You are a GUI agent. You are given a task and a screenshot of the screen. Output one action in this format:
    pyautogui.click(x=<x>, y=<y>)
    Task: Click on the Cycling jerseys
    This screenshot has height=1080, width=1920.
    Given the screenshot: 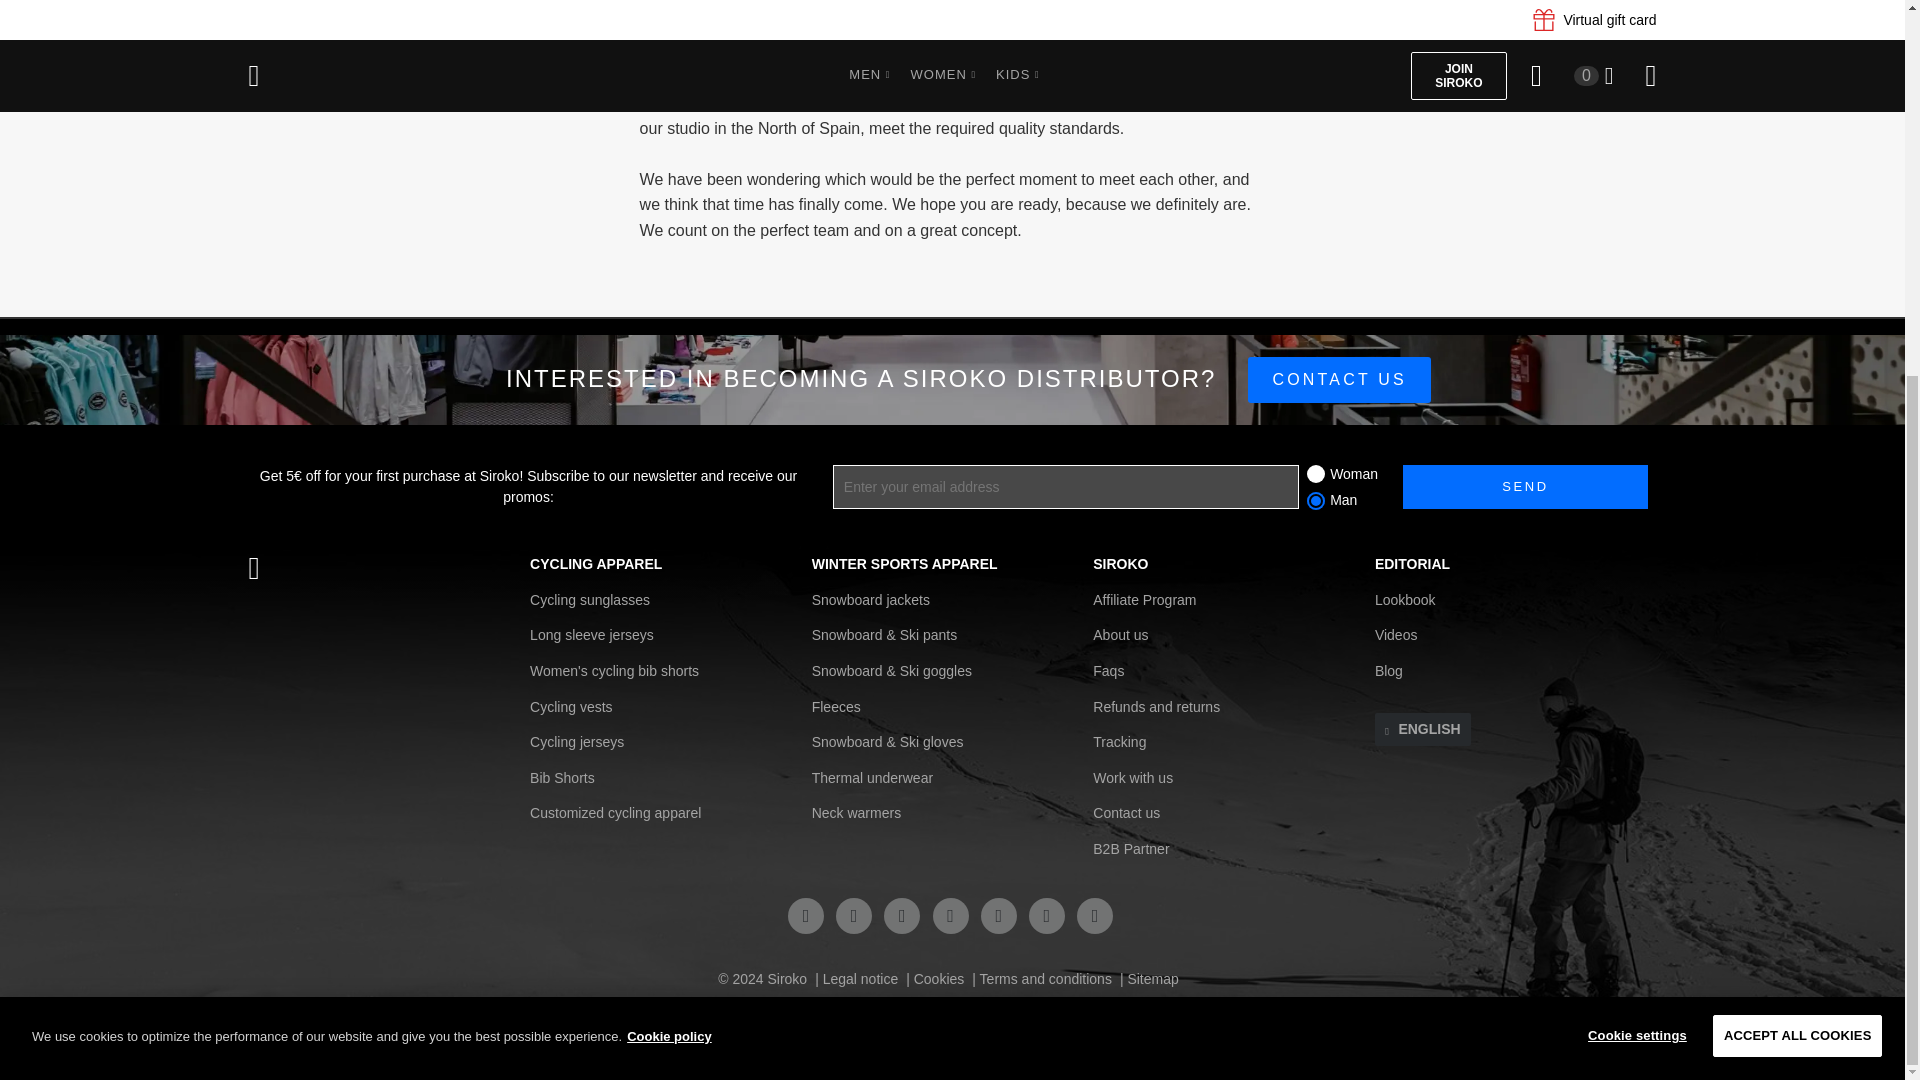 What is the action you would take?
    pyautogui.click(x=576, y=743)
    